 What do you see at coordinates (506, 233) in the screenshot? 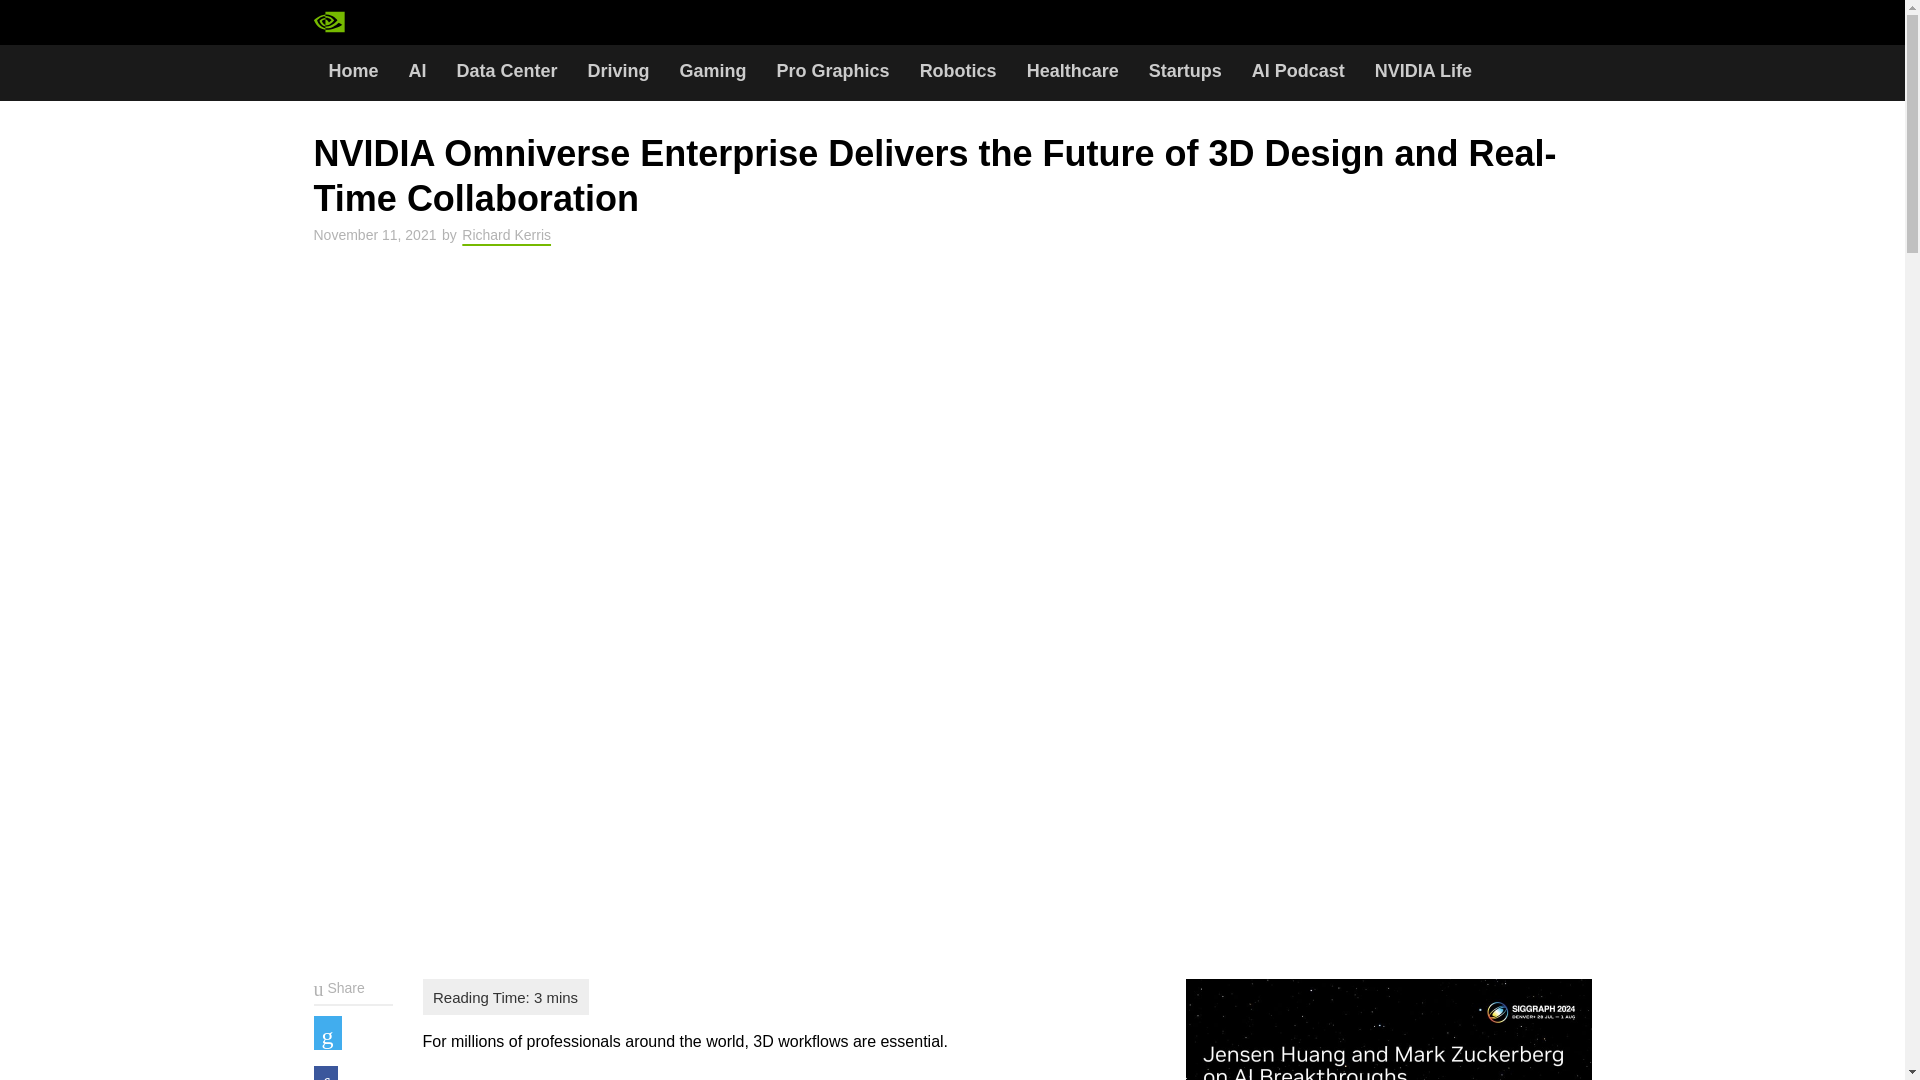
I see `View all posts by Richard Kerris` at bounding box center [506, 233].